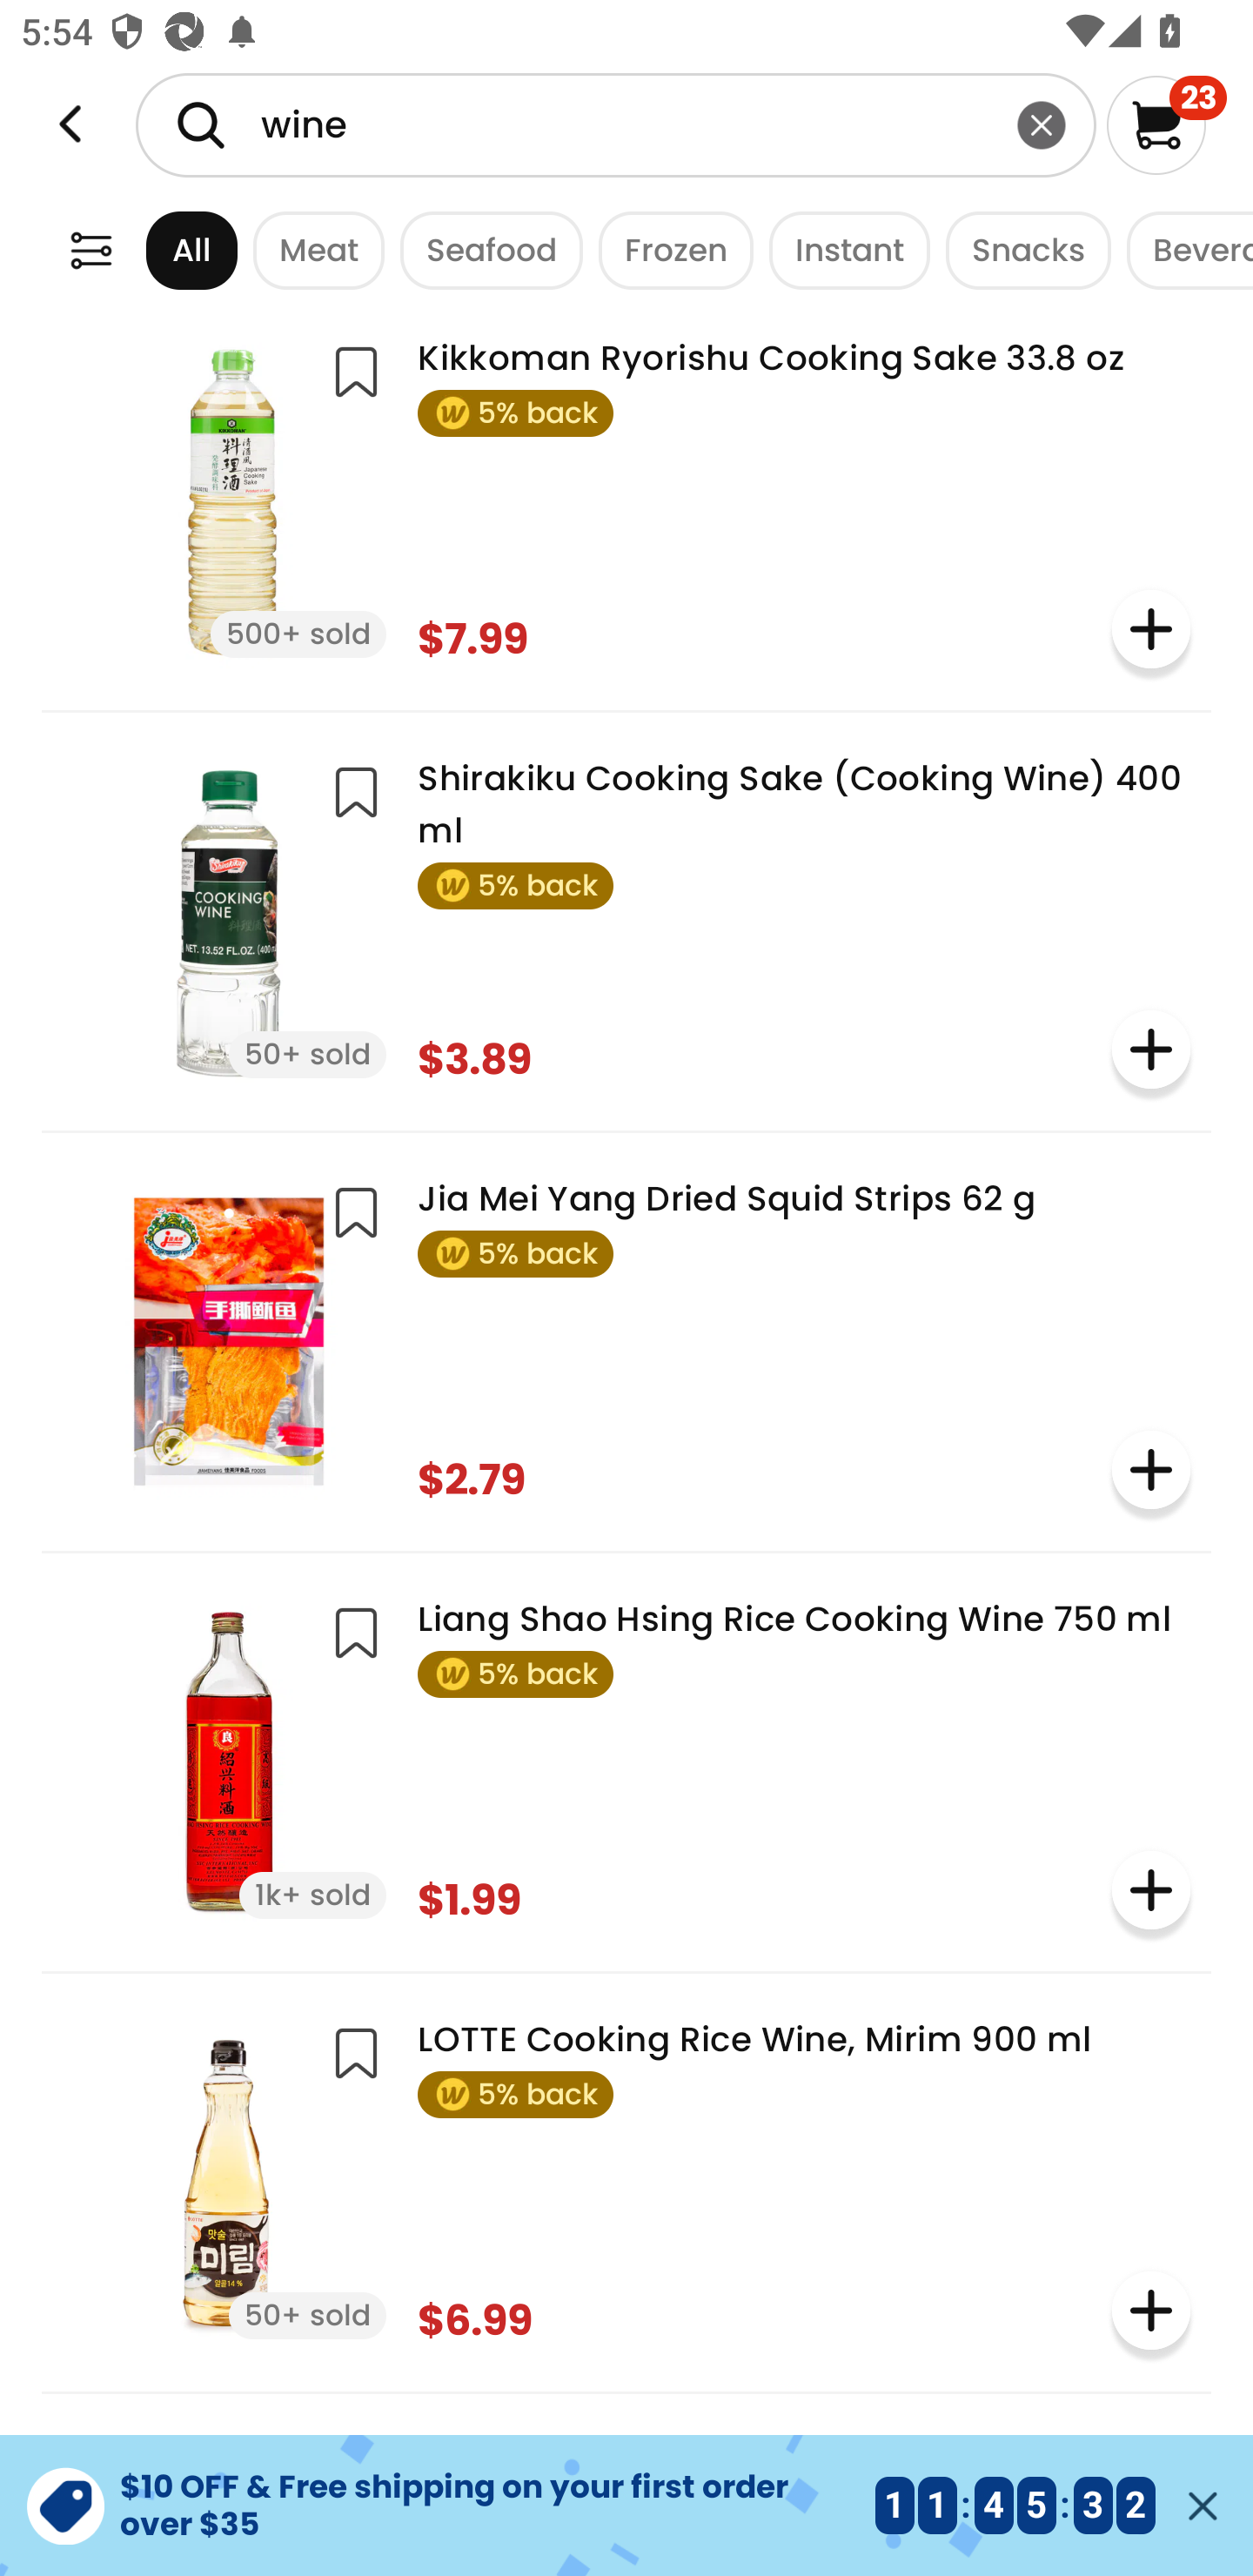 This screenshot has height=2576, width=1253. Describe the element at coordinates (1020, 249) in the screenshot. I see `Snacks` at that location.